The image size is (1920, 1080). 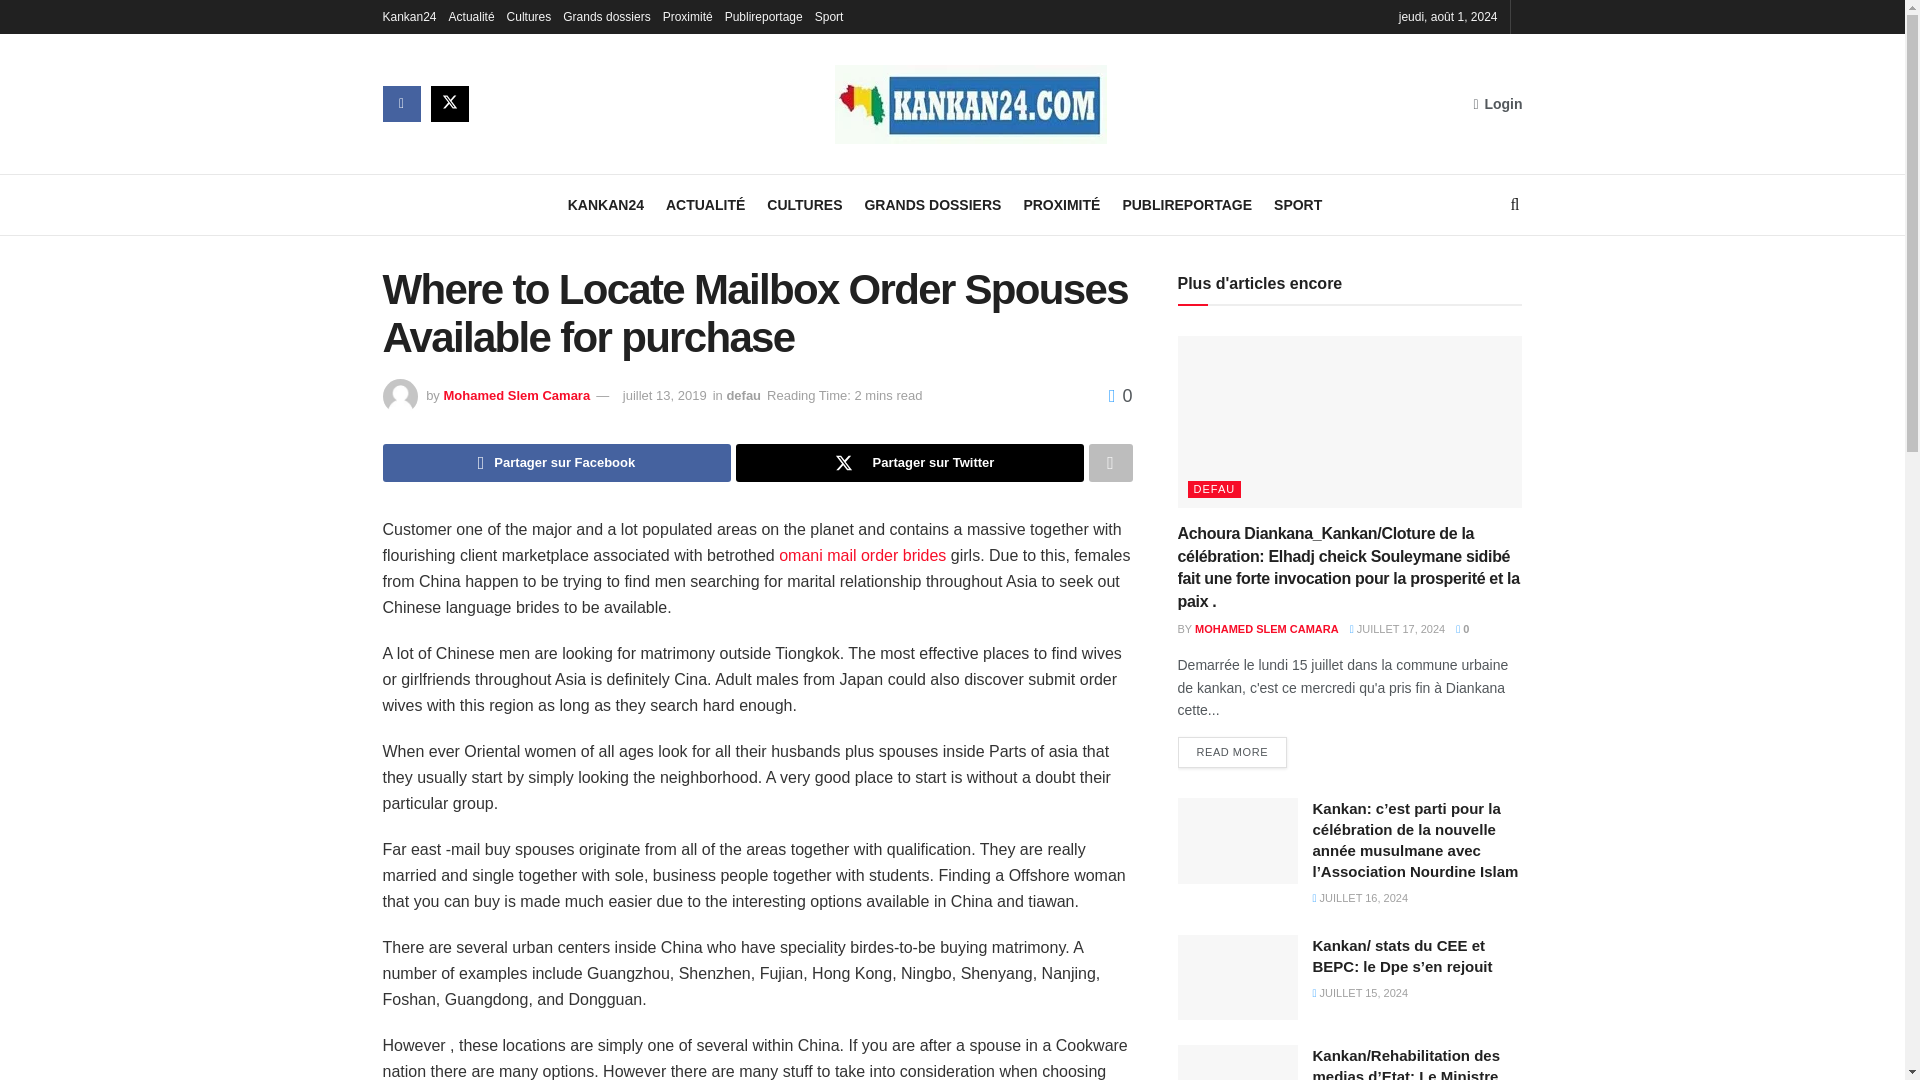 What do you see at coordinates (1298, 205) in the screenshot?
I see `SPORT` at bounding box center [1298, 205].